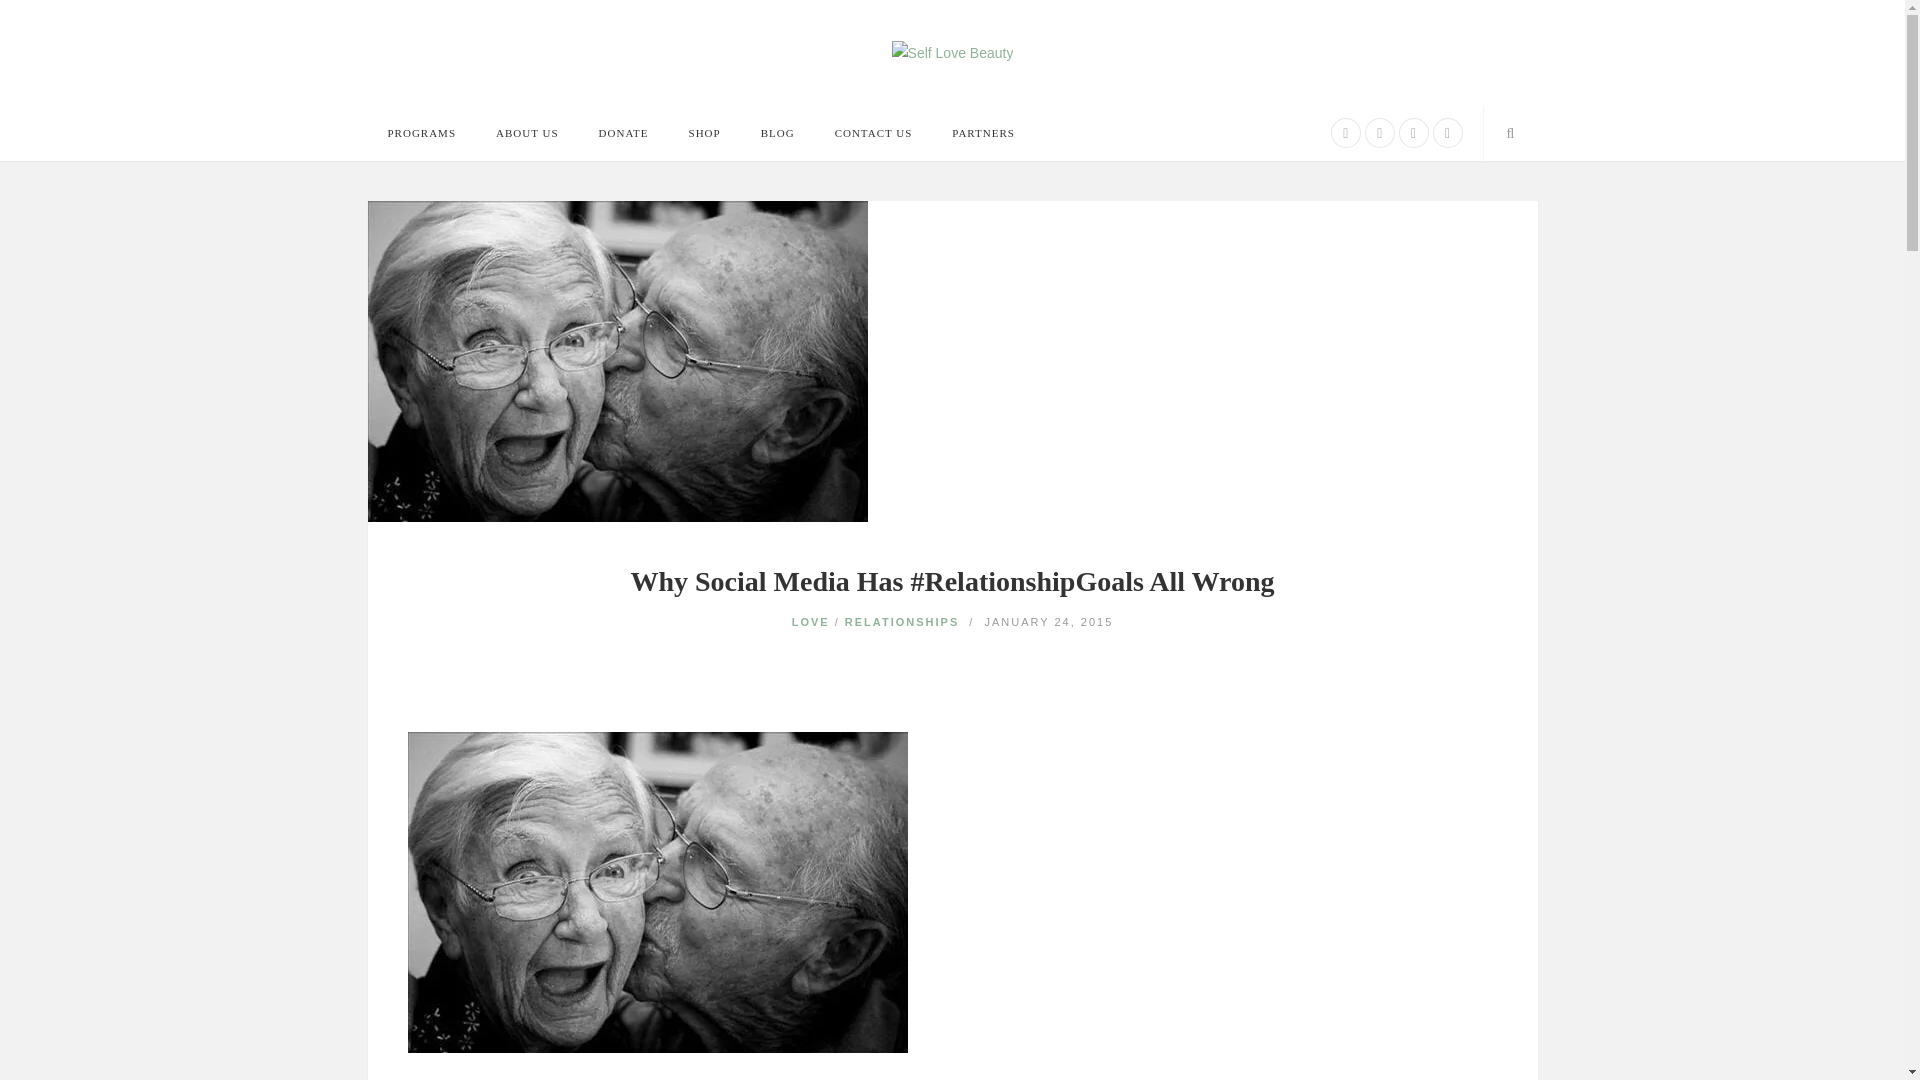 This screenshot has height=1080, width=1920. What do you see at coordinates (422, 132) in the screenshot?
I see `PROGRAMS` at bounding box center [422, 132].